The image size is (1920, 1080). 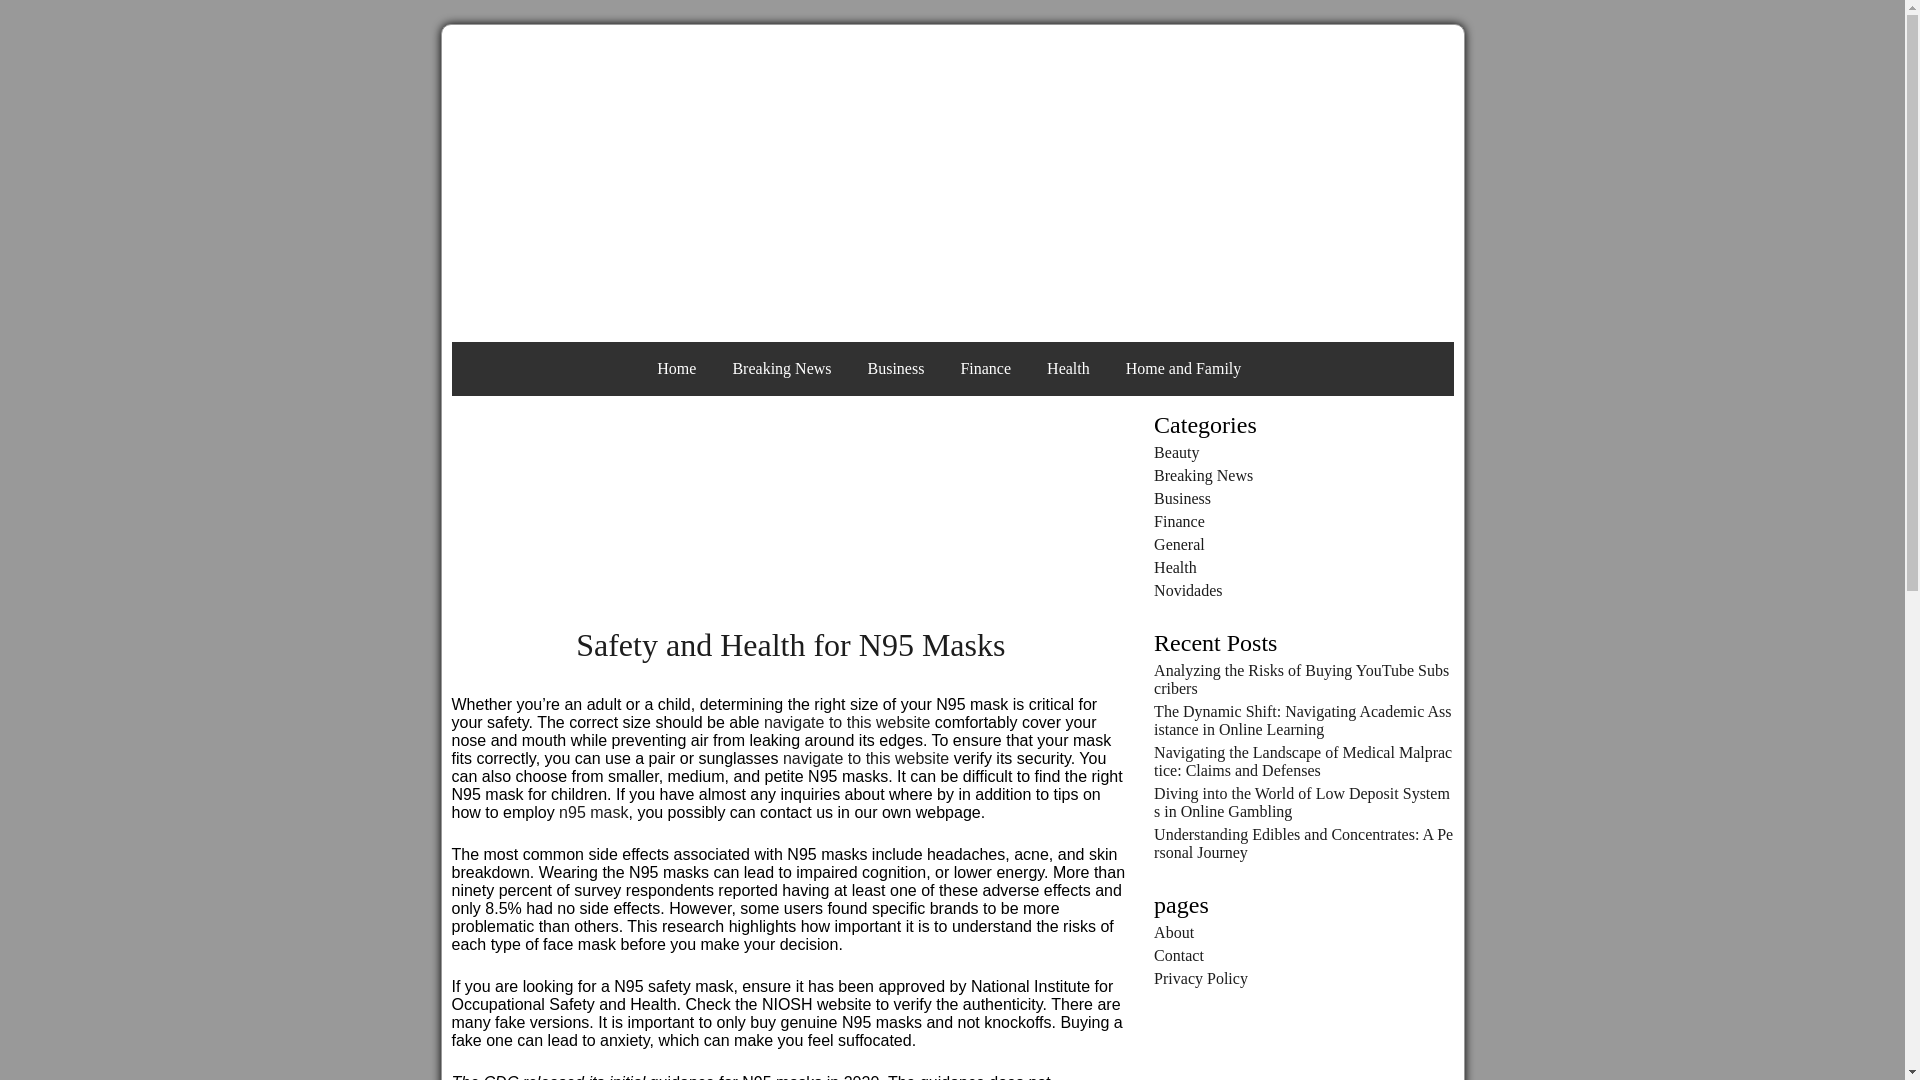 What do you see at coordinates (1187, 590) in the screenshot?
I see `Novidades` at bounding box center [1187, 590].